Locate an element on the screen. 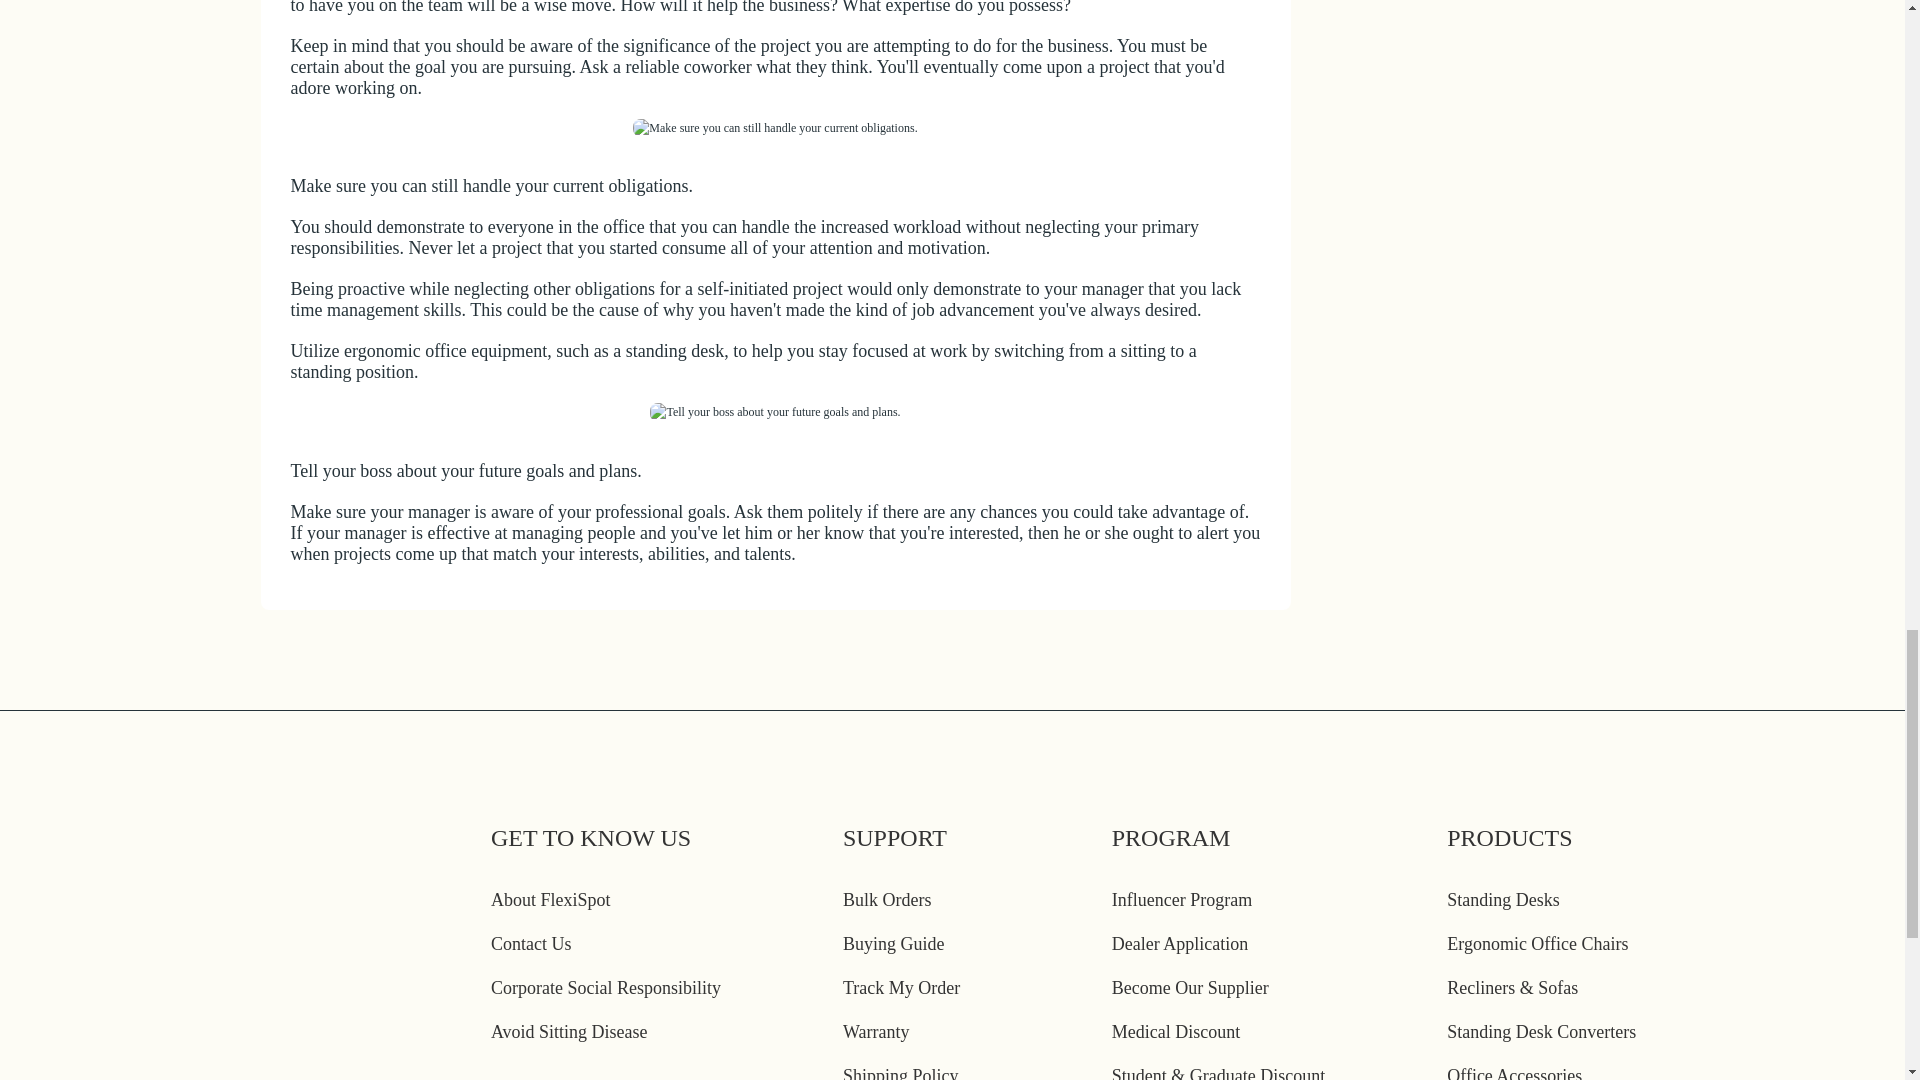  Standing Desks is located at coordinates (1503, 900).